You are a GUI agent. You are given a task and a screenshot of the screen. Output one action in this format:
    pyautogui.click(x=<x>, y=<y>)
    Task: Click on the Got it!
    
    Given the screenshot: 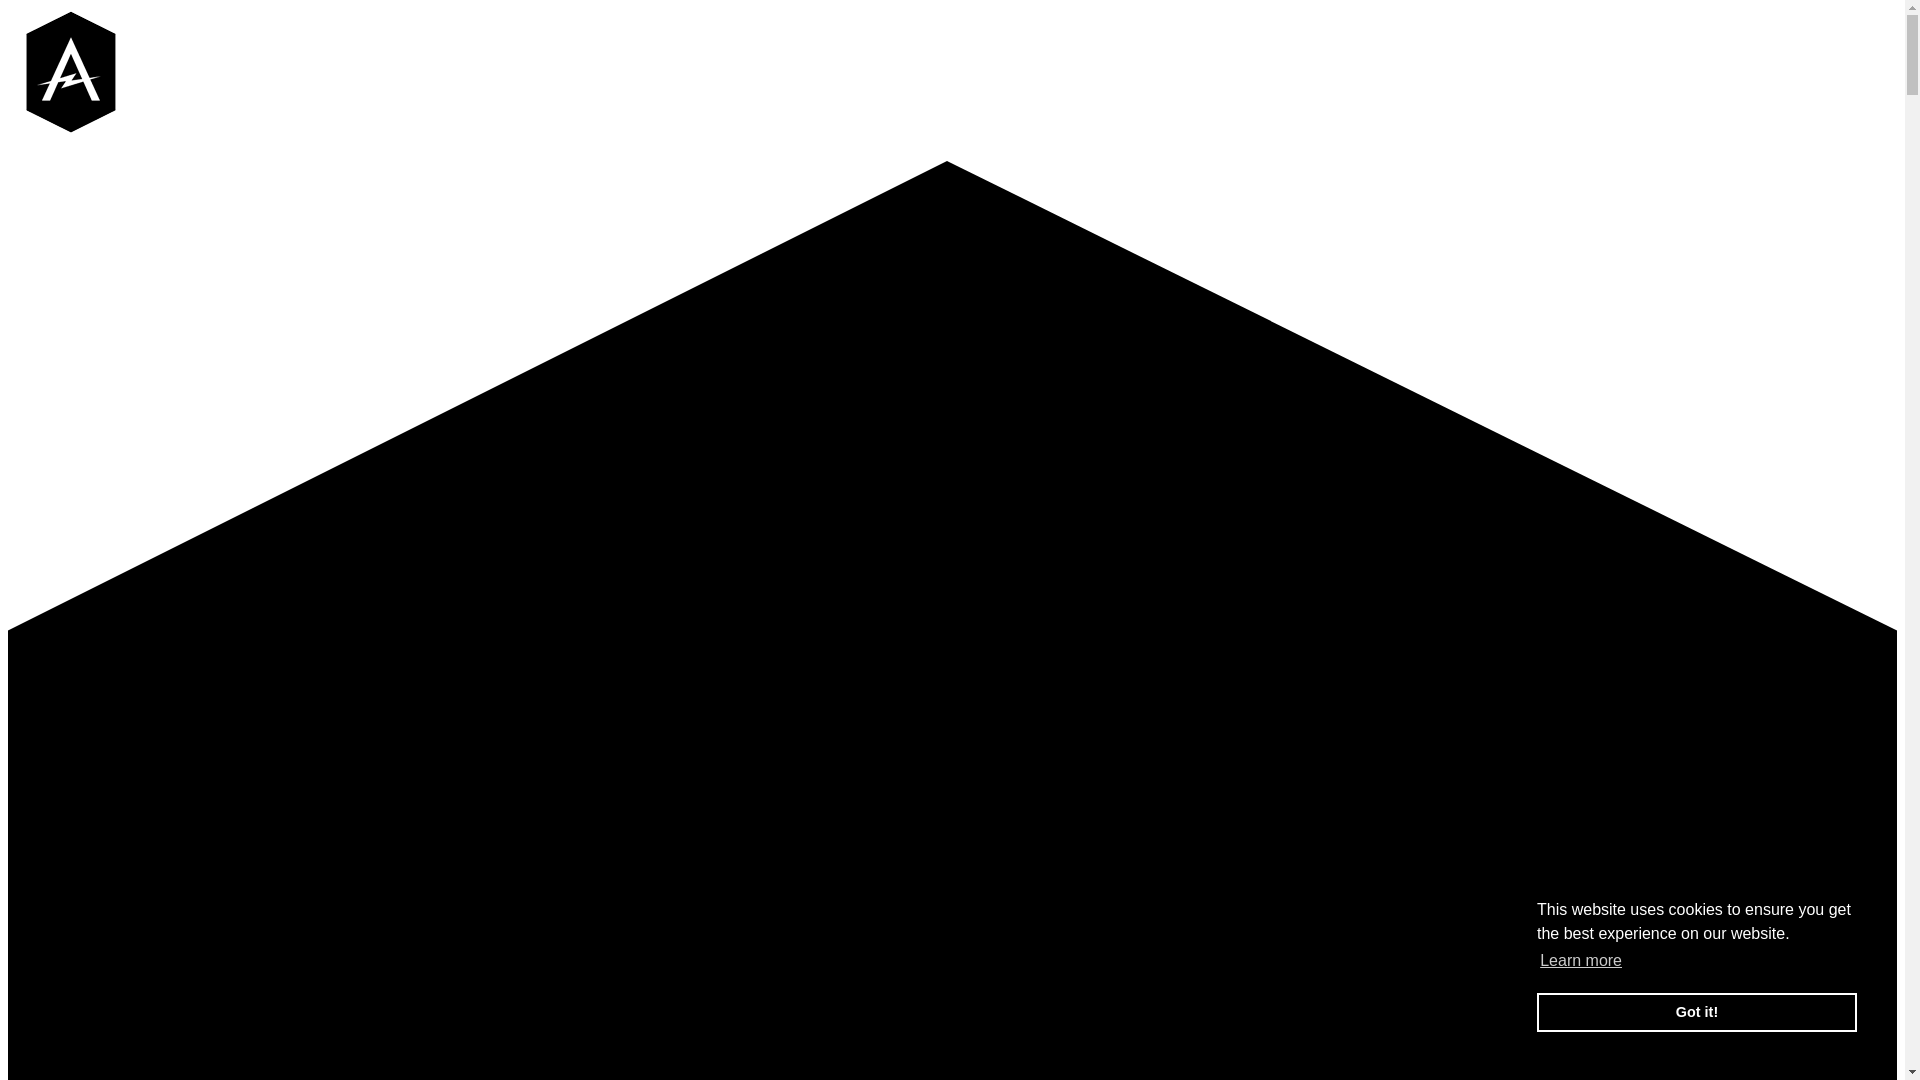 What is the action you would take?
    pyautogui.click(x=1697, y=1012)
    